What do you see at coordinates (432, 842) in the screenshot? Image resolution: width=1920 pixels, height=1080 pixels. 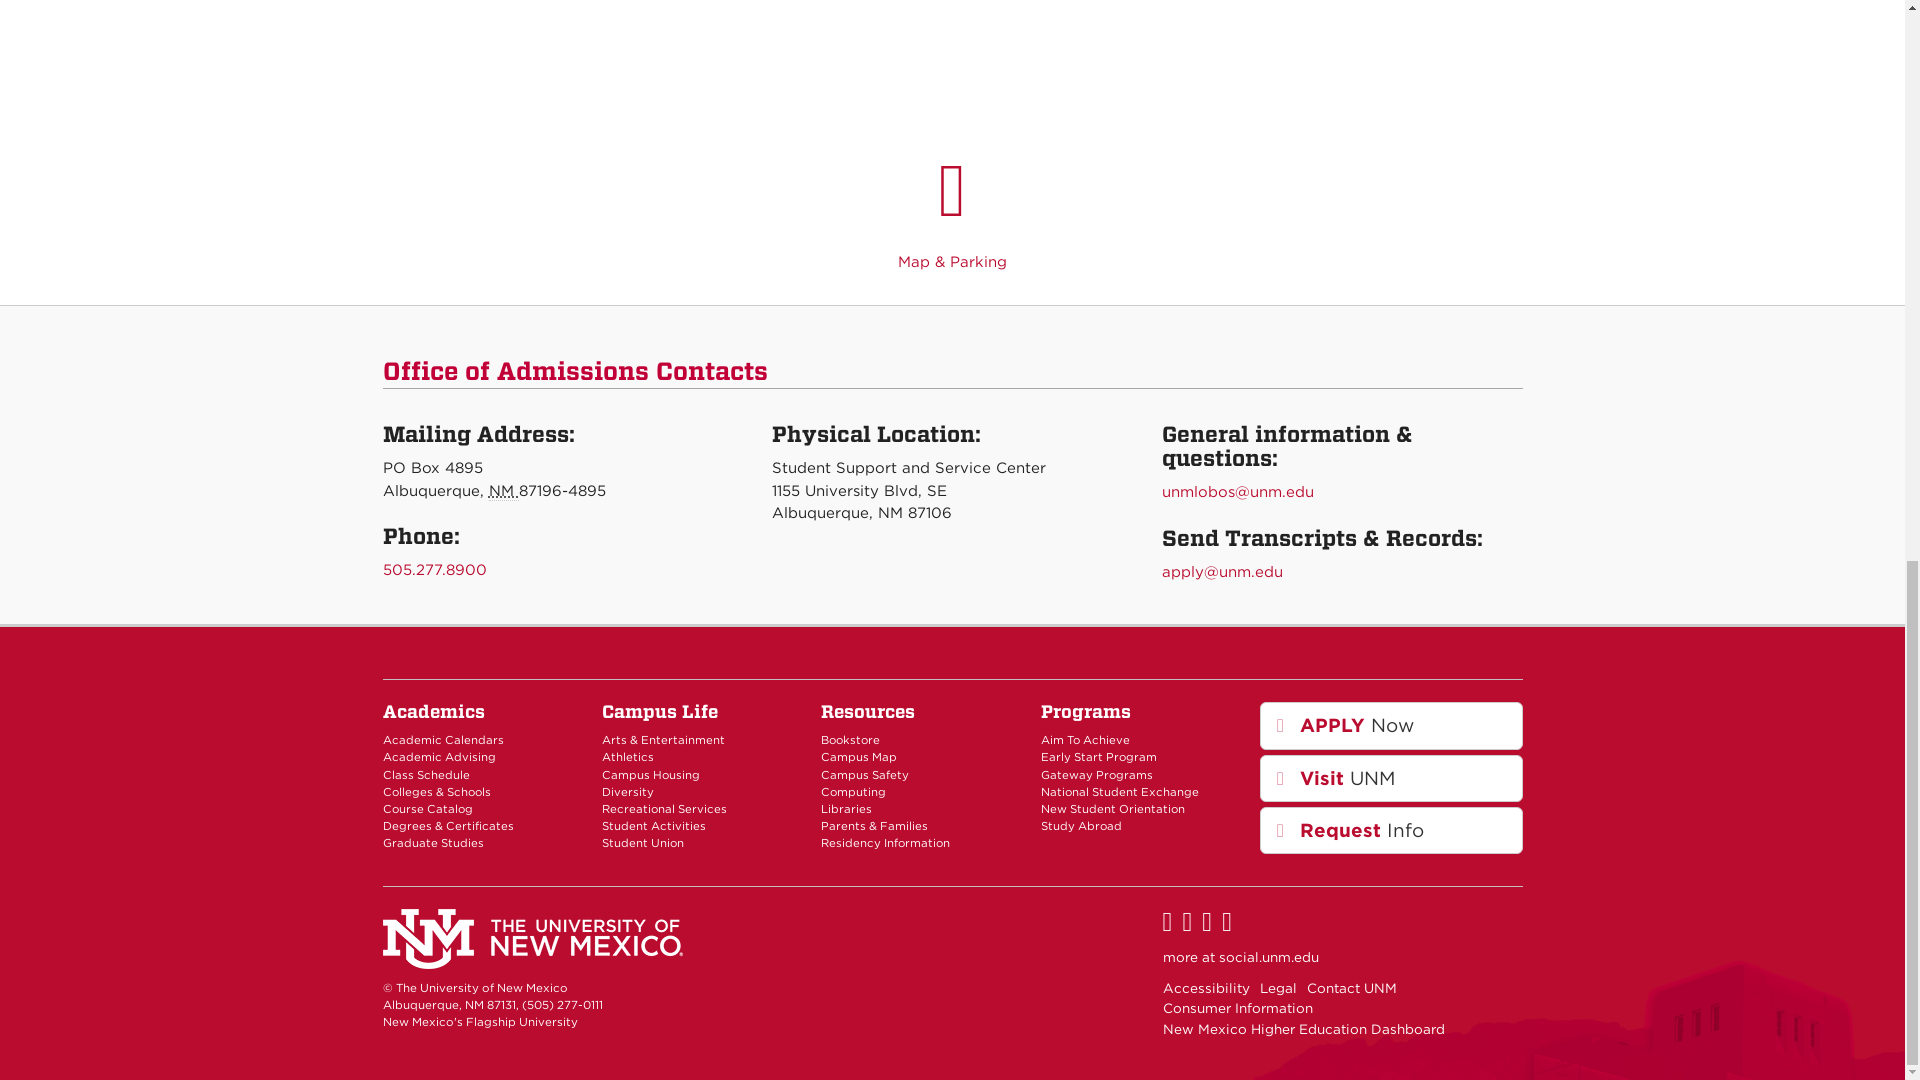 I see `Graduate Studies` at bounding box center [432, 842].